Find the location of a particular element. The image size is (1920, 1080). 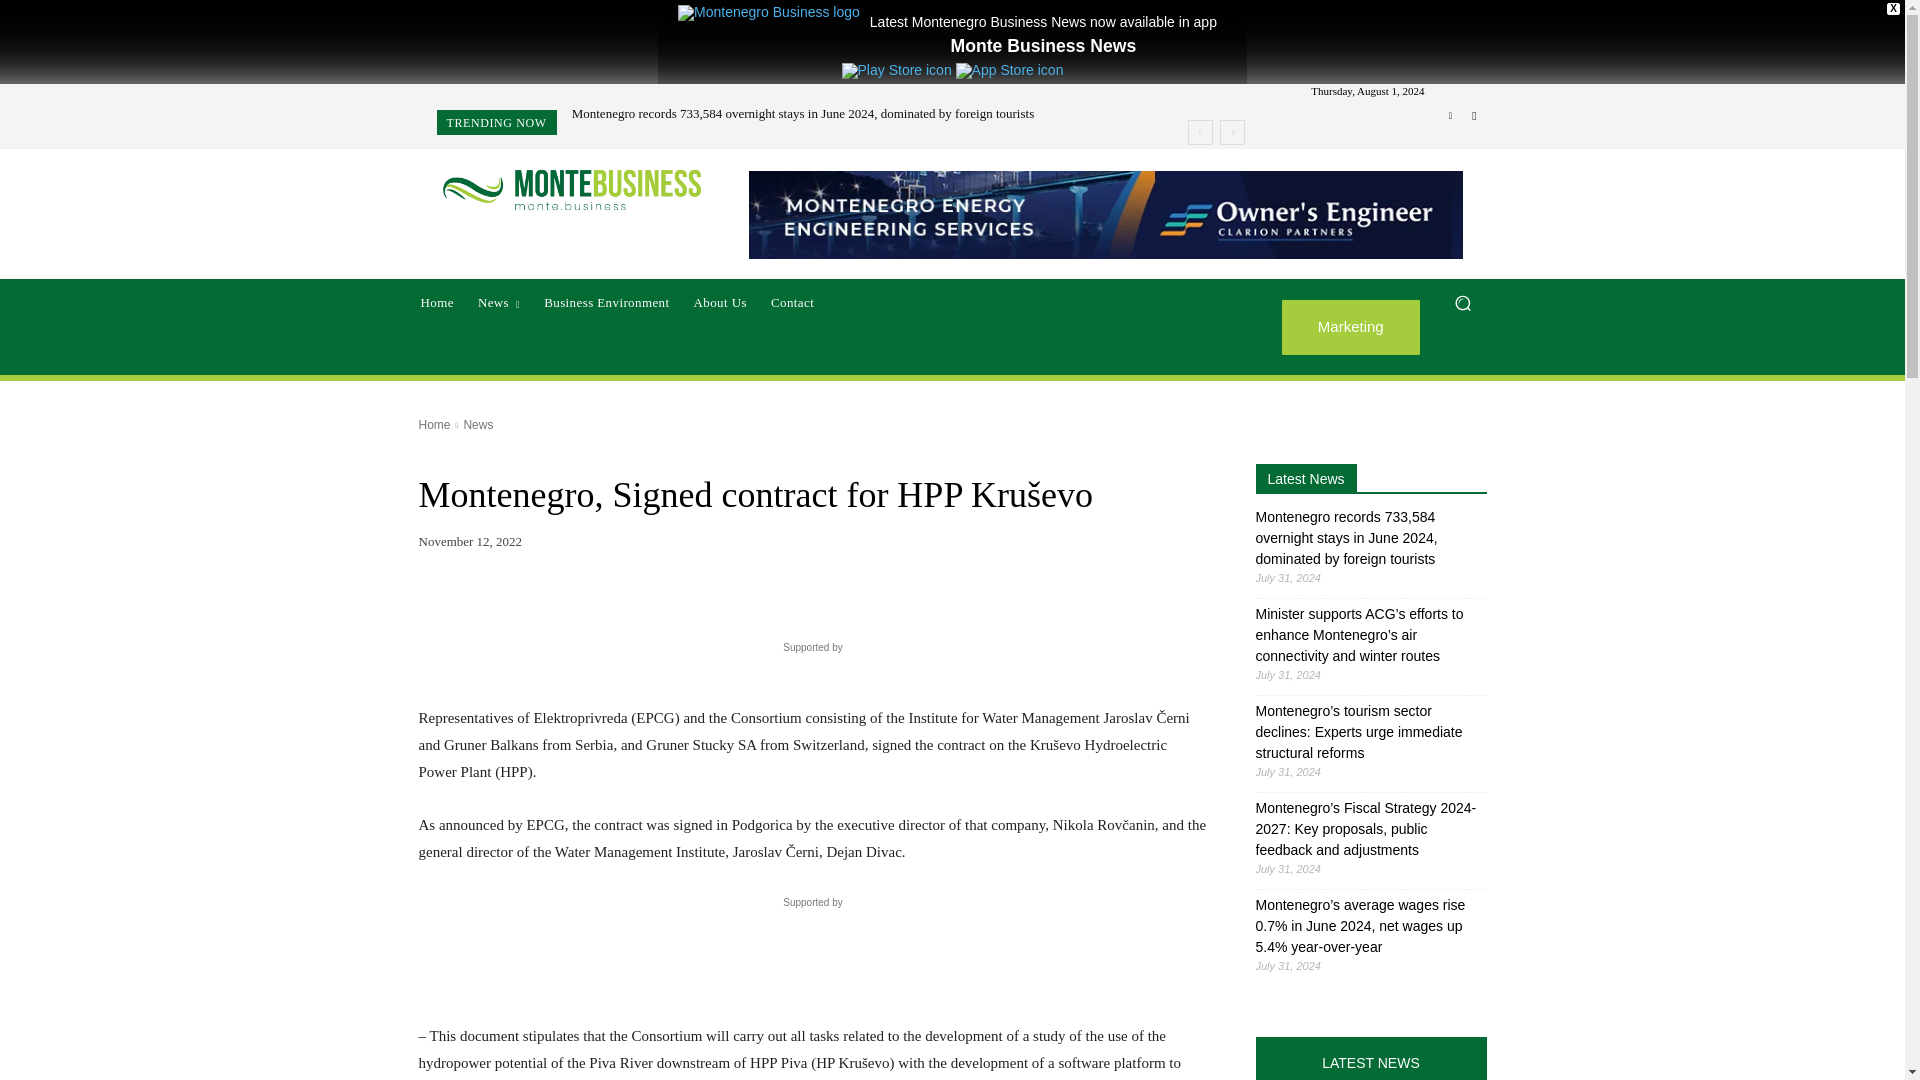

Linkedin is located at coordinates (1450, 116).